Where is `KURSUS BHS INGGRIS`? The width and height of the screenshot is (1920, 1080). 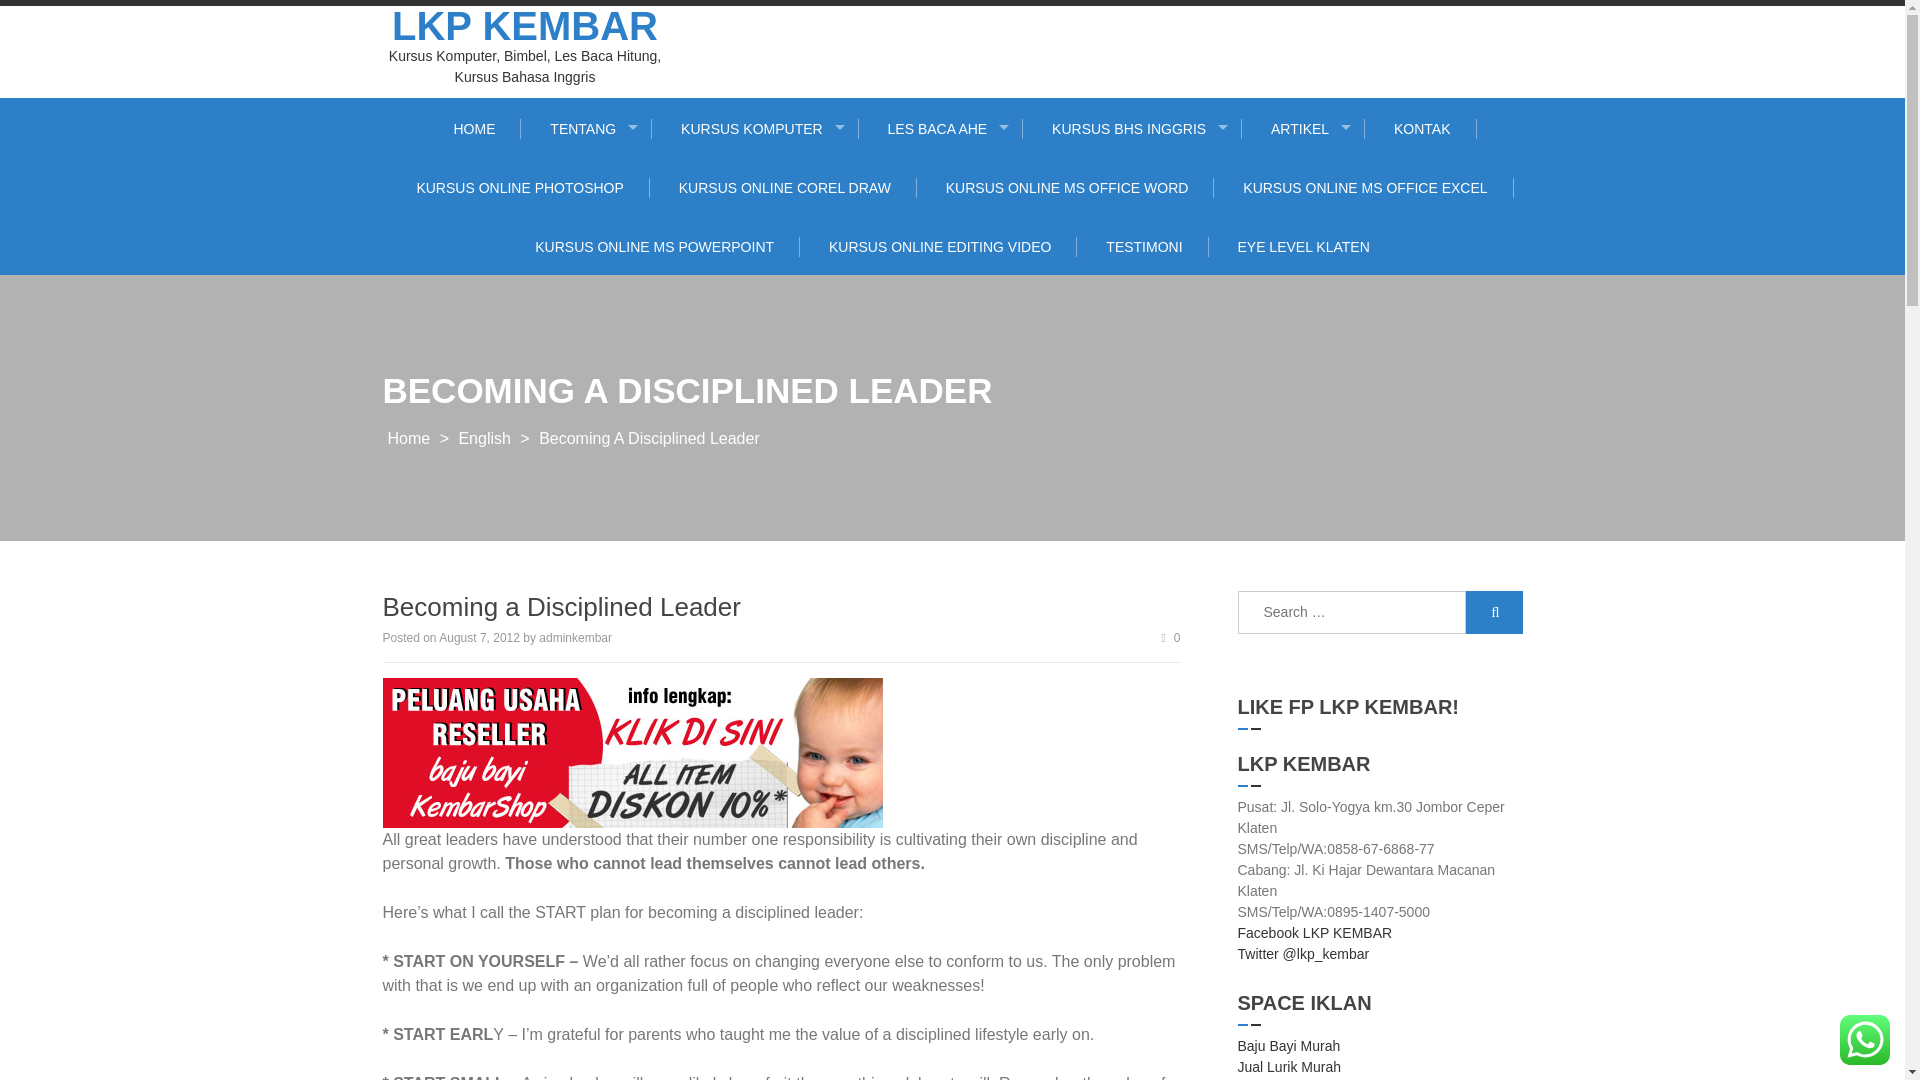 KURSUS BHS INGGRIS is located at coordinates (1134, 128).